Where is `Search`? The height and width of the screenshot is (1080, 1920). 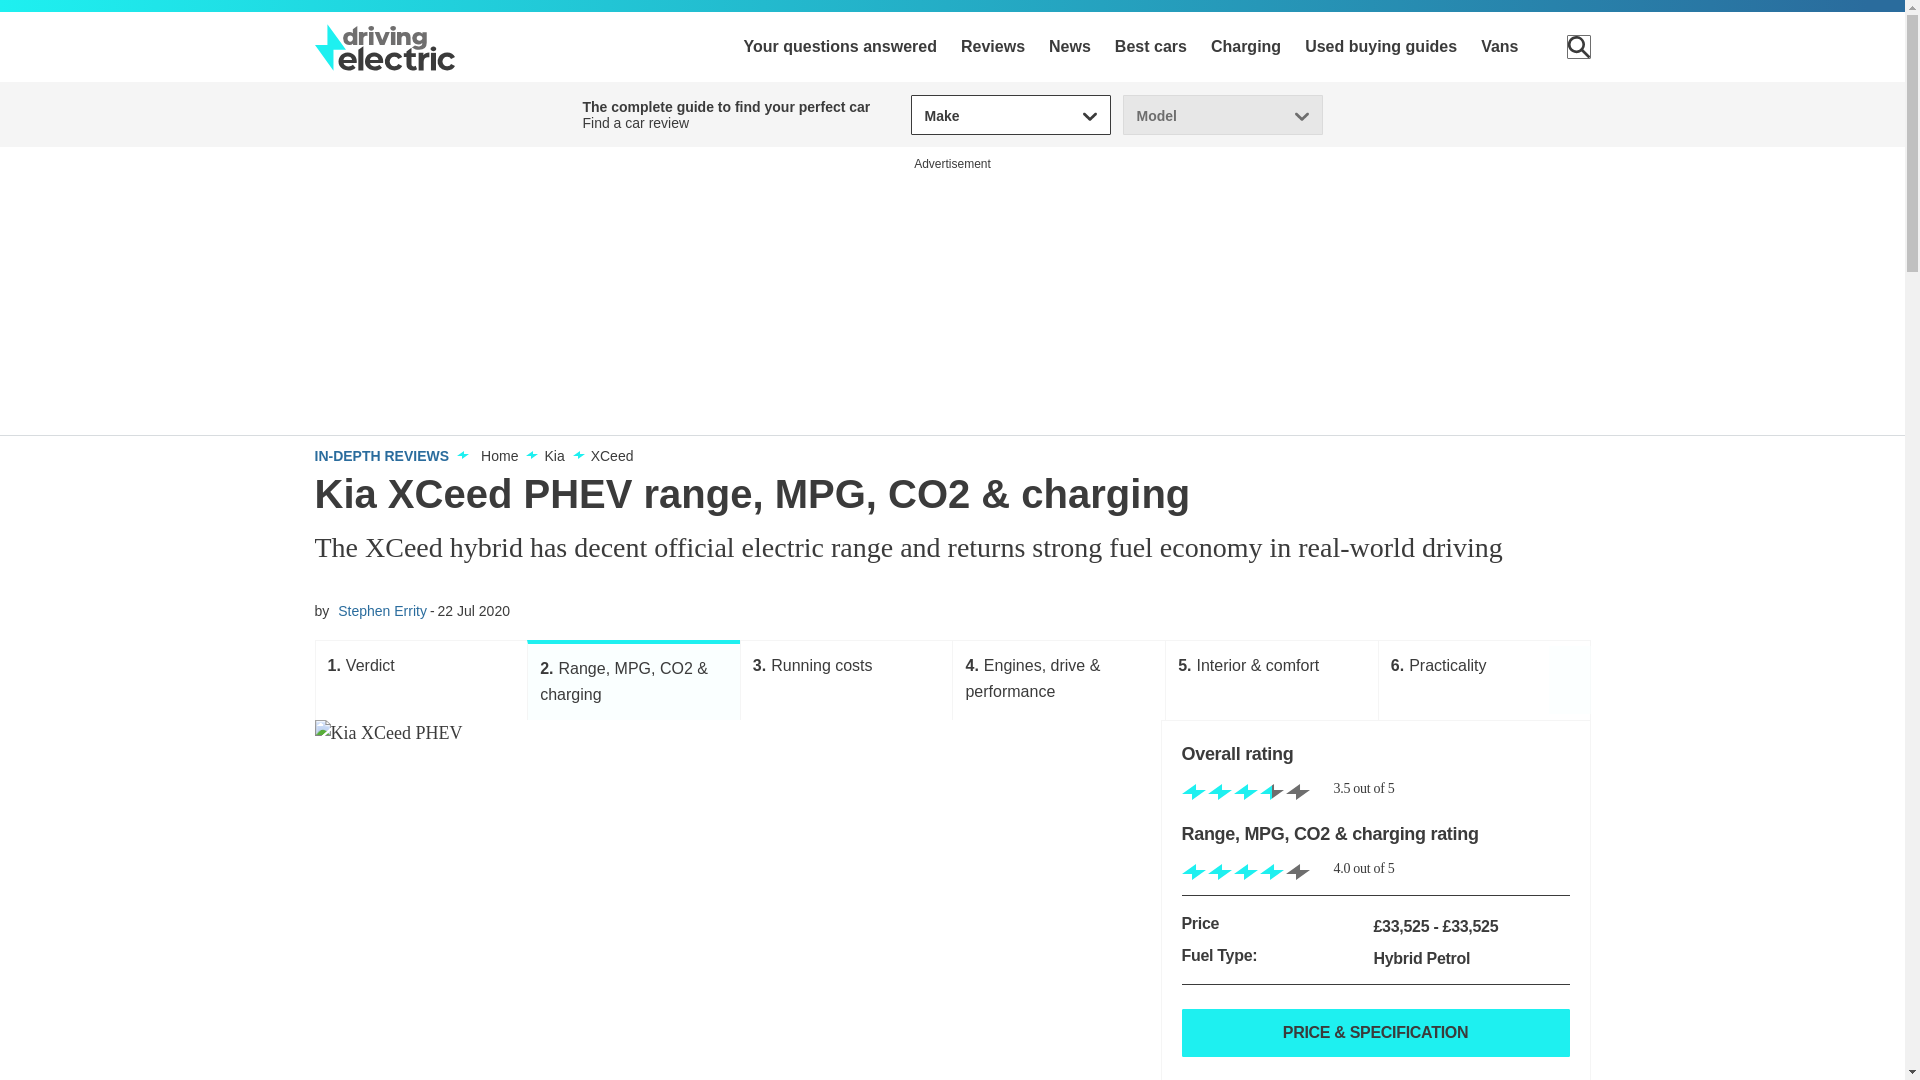 Search is located at coordinates (1578, 46).